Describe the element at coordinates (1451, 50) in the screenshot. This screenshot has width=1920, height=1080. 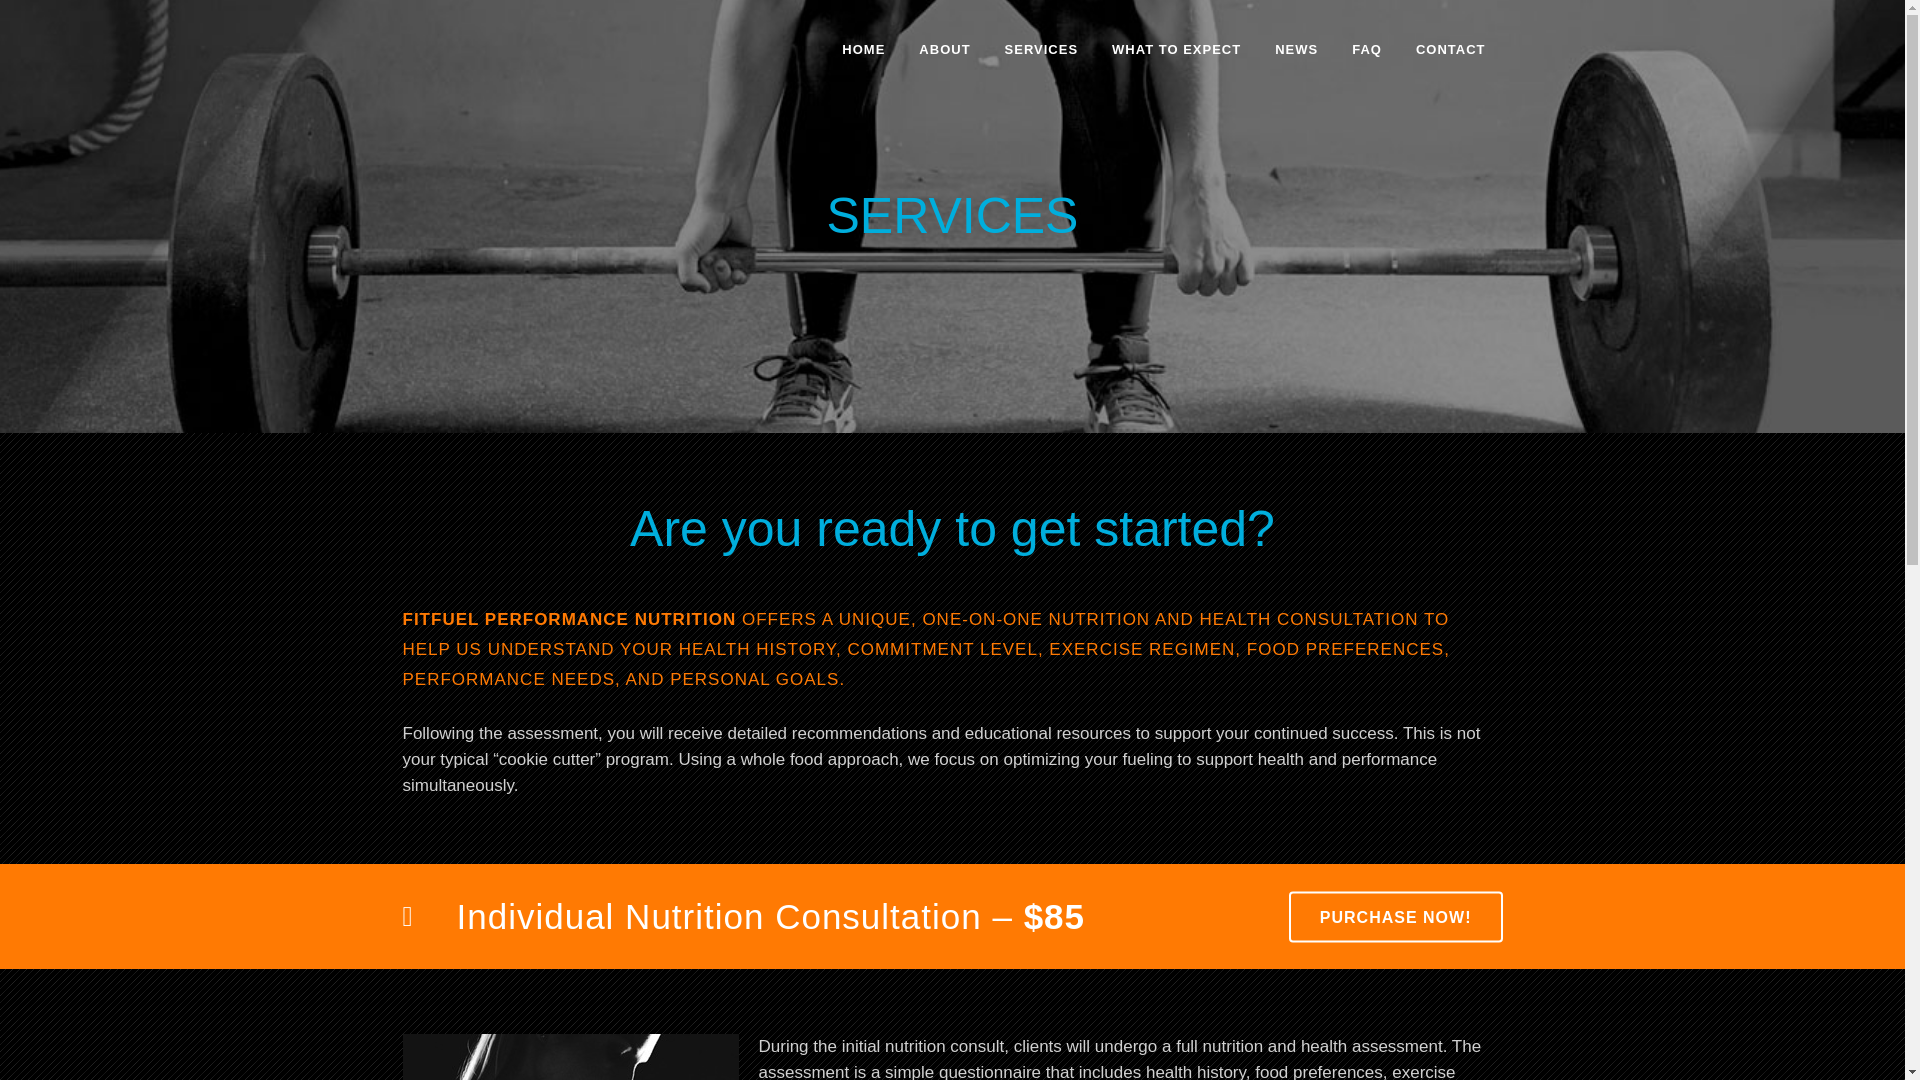
I see `CONTACT` at that location.